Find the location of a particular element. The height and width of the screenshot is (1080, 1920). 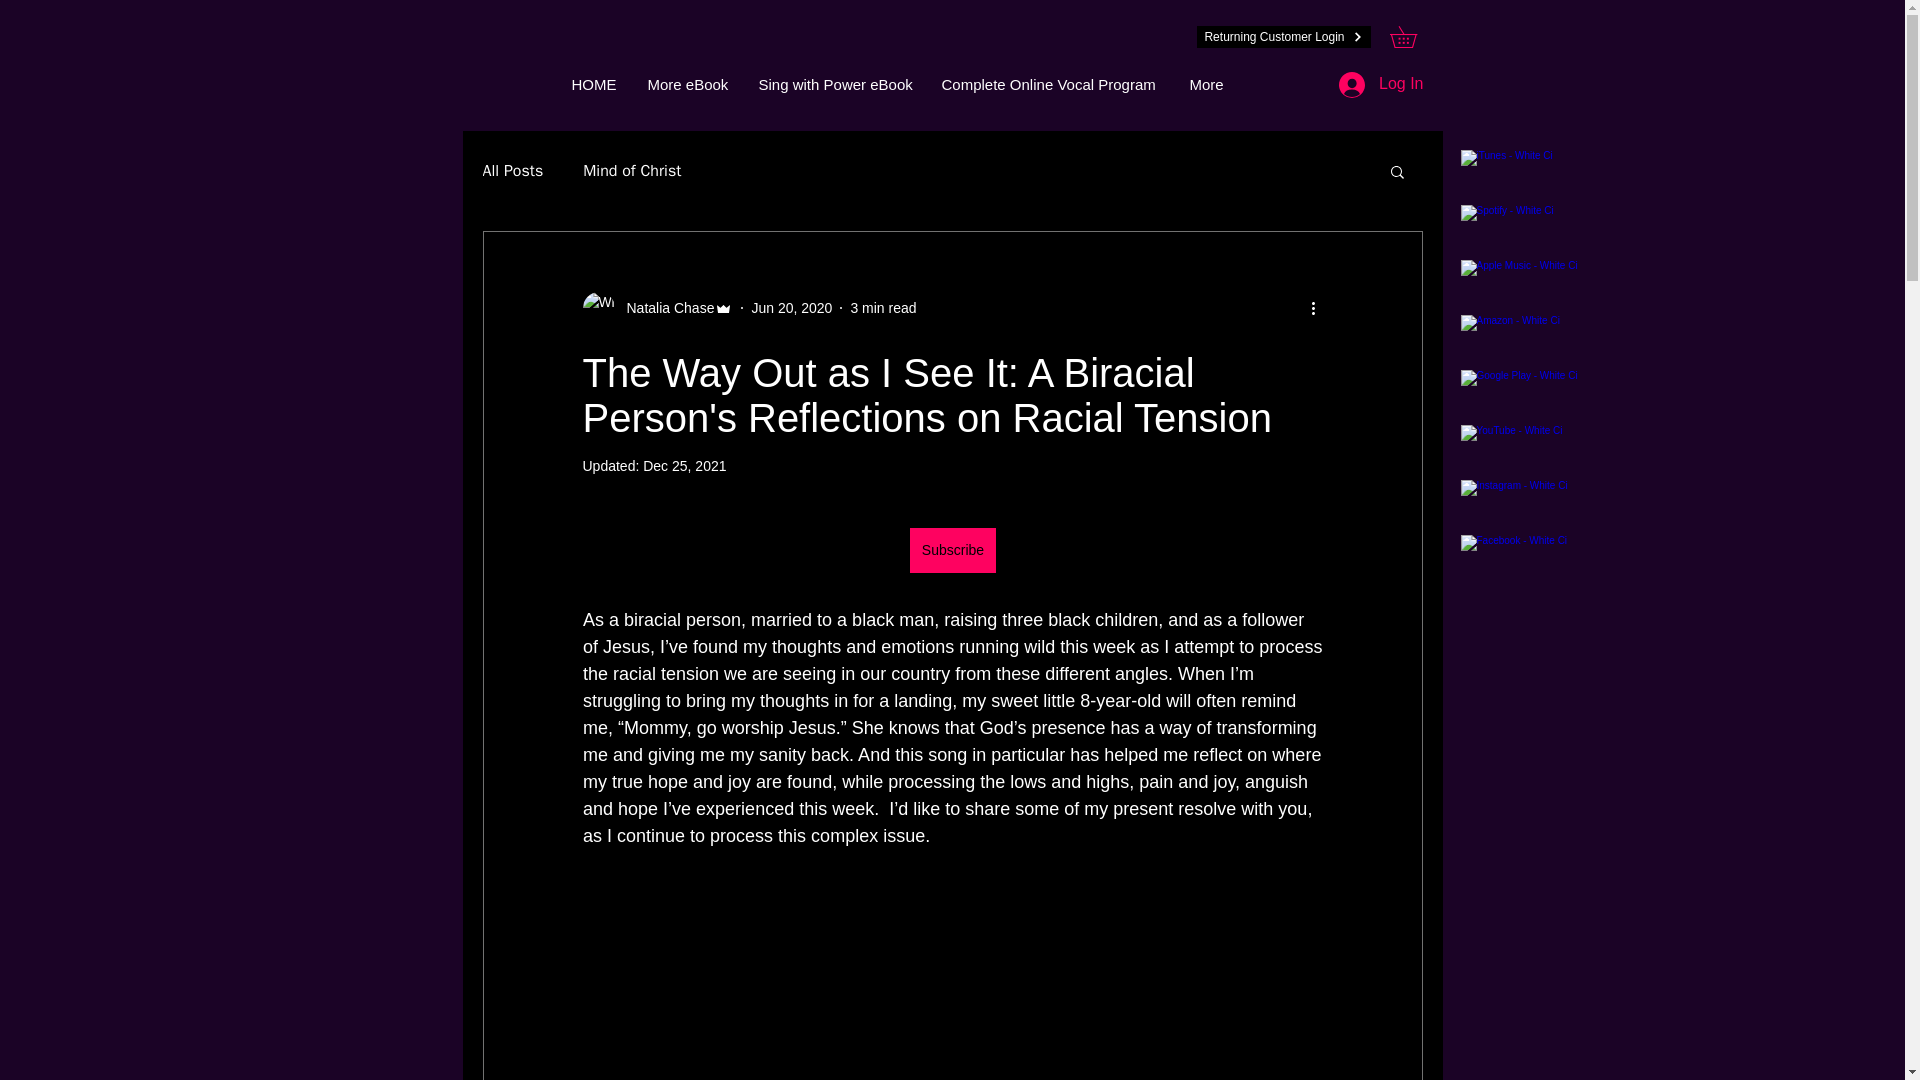

Sing with Power eBook is located at coordinates (836, 84).